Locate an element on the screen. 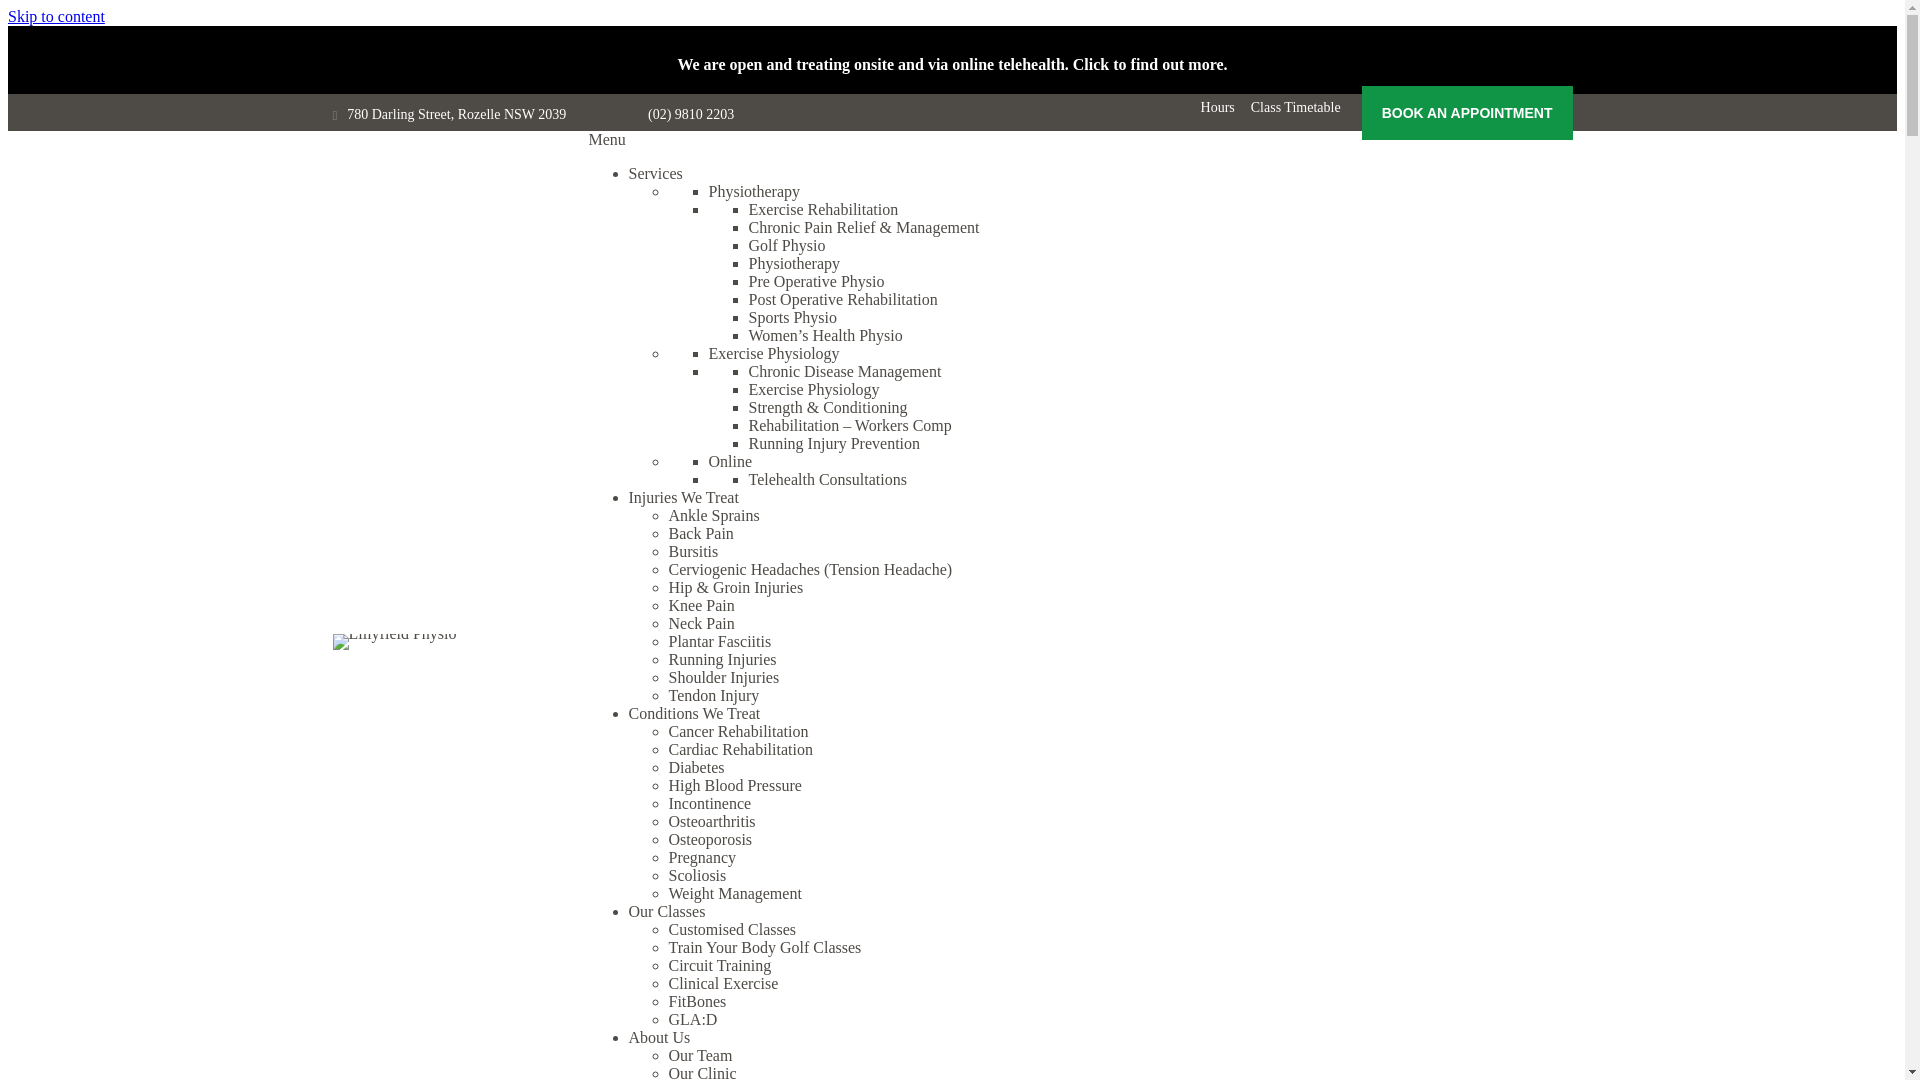 This screenshot has height=1080, width=1920. Cardiac Rehabilitation is located at coordinates (740, 750).